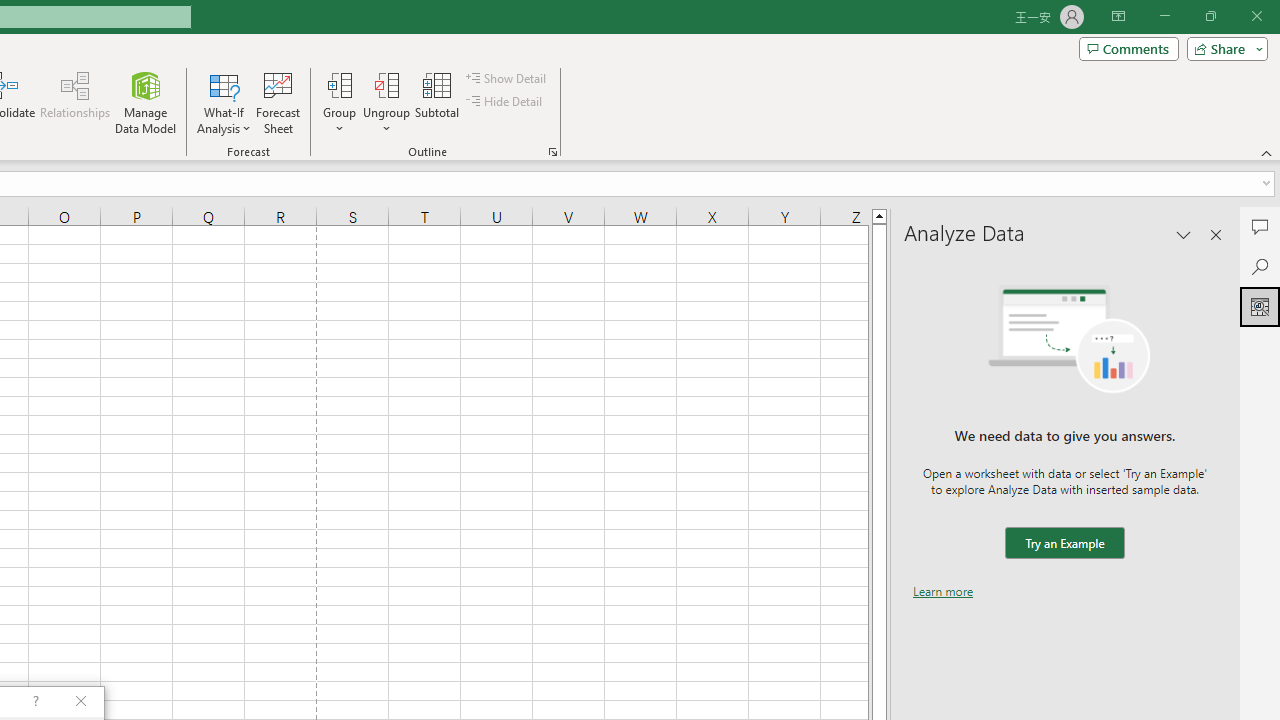 The width and height of the screenshot is (1280, 720). Describe the element at coordinates (1184, 234) in the screenshot. I see `Task Pane Options` at that location.